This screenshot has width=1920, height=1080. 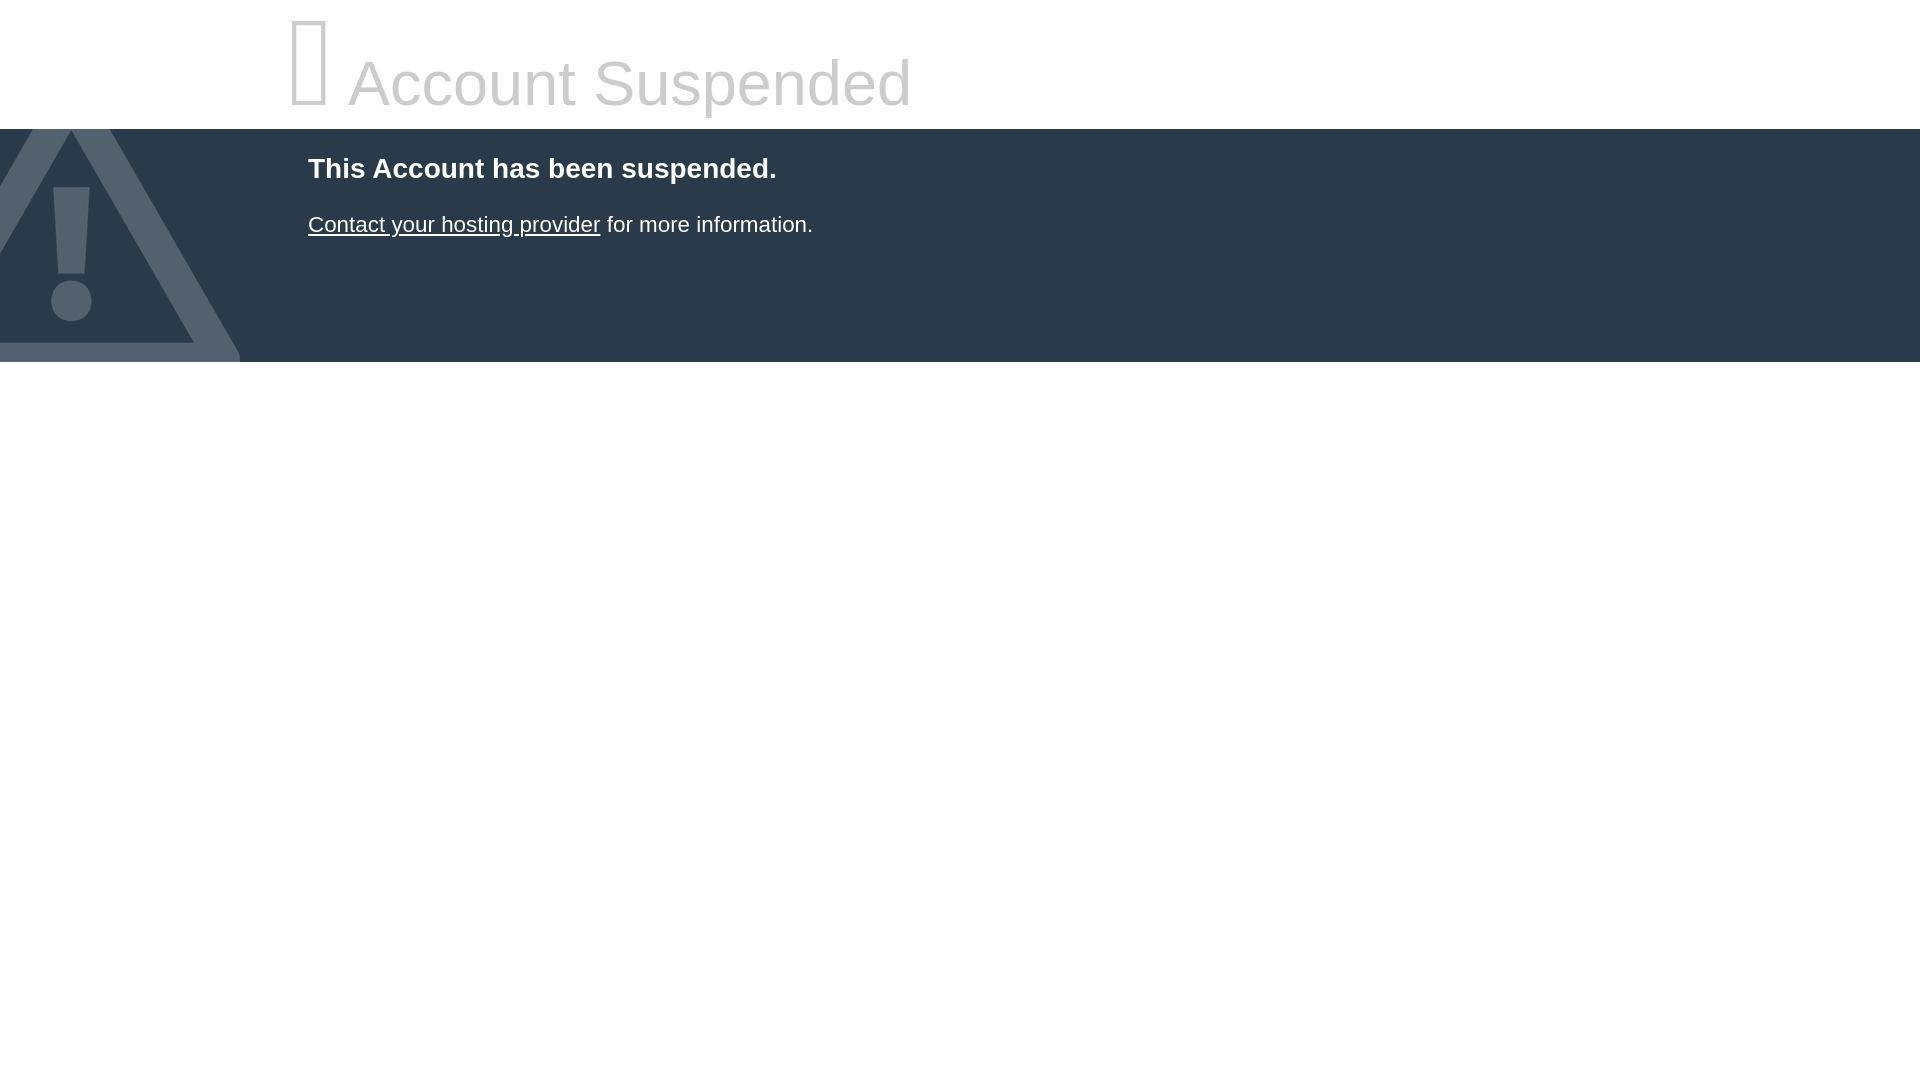 What do you see at coordinates (453, 224) in the screenshot?
I see `Contact your hosting provider` at bounding box center [453, 224].